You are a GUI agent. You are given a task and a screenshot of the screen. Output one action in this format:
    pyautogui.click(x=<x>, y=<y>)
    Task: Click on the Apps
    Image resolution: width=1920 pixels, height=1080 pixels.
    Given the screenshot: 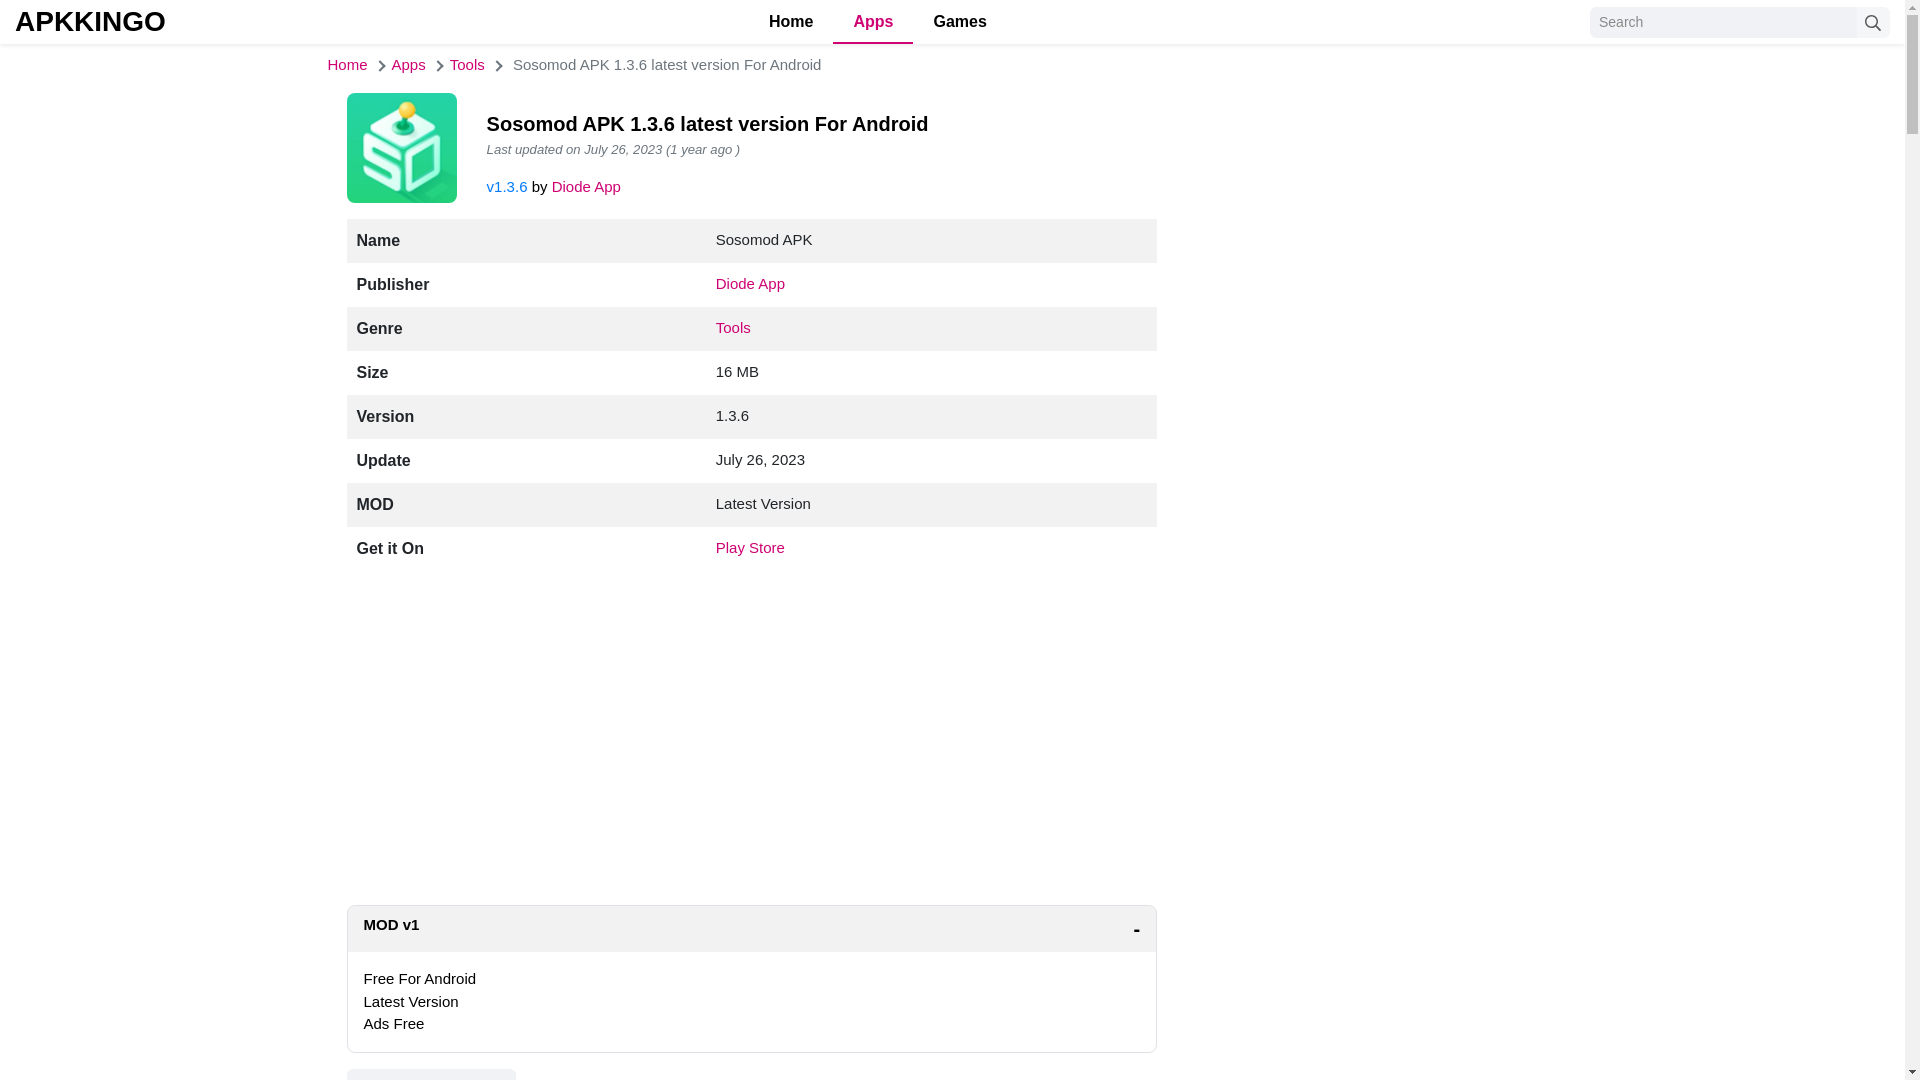 What is the action you would take?
    pyautogui.click(x=408, y=64)
    